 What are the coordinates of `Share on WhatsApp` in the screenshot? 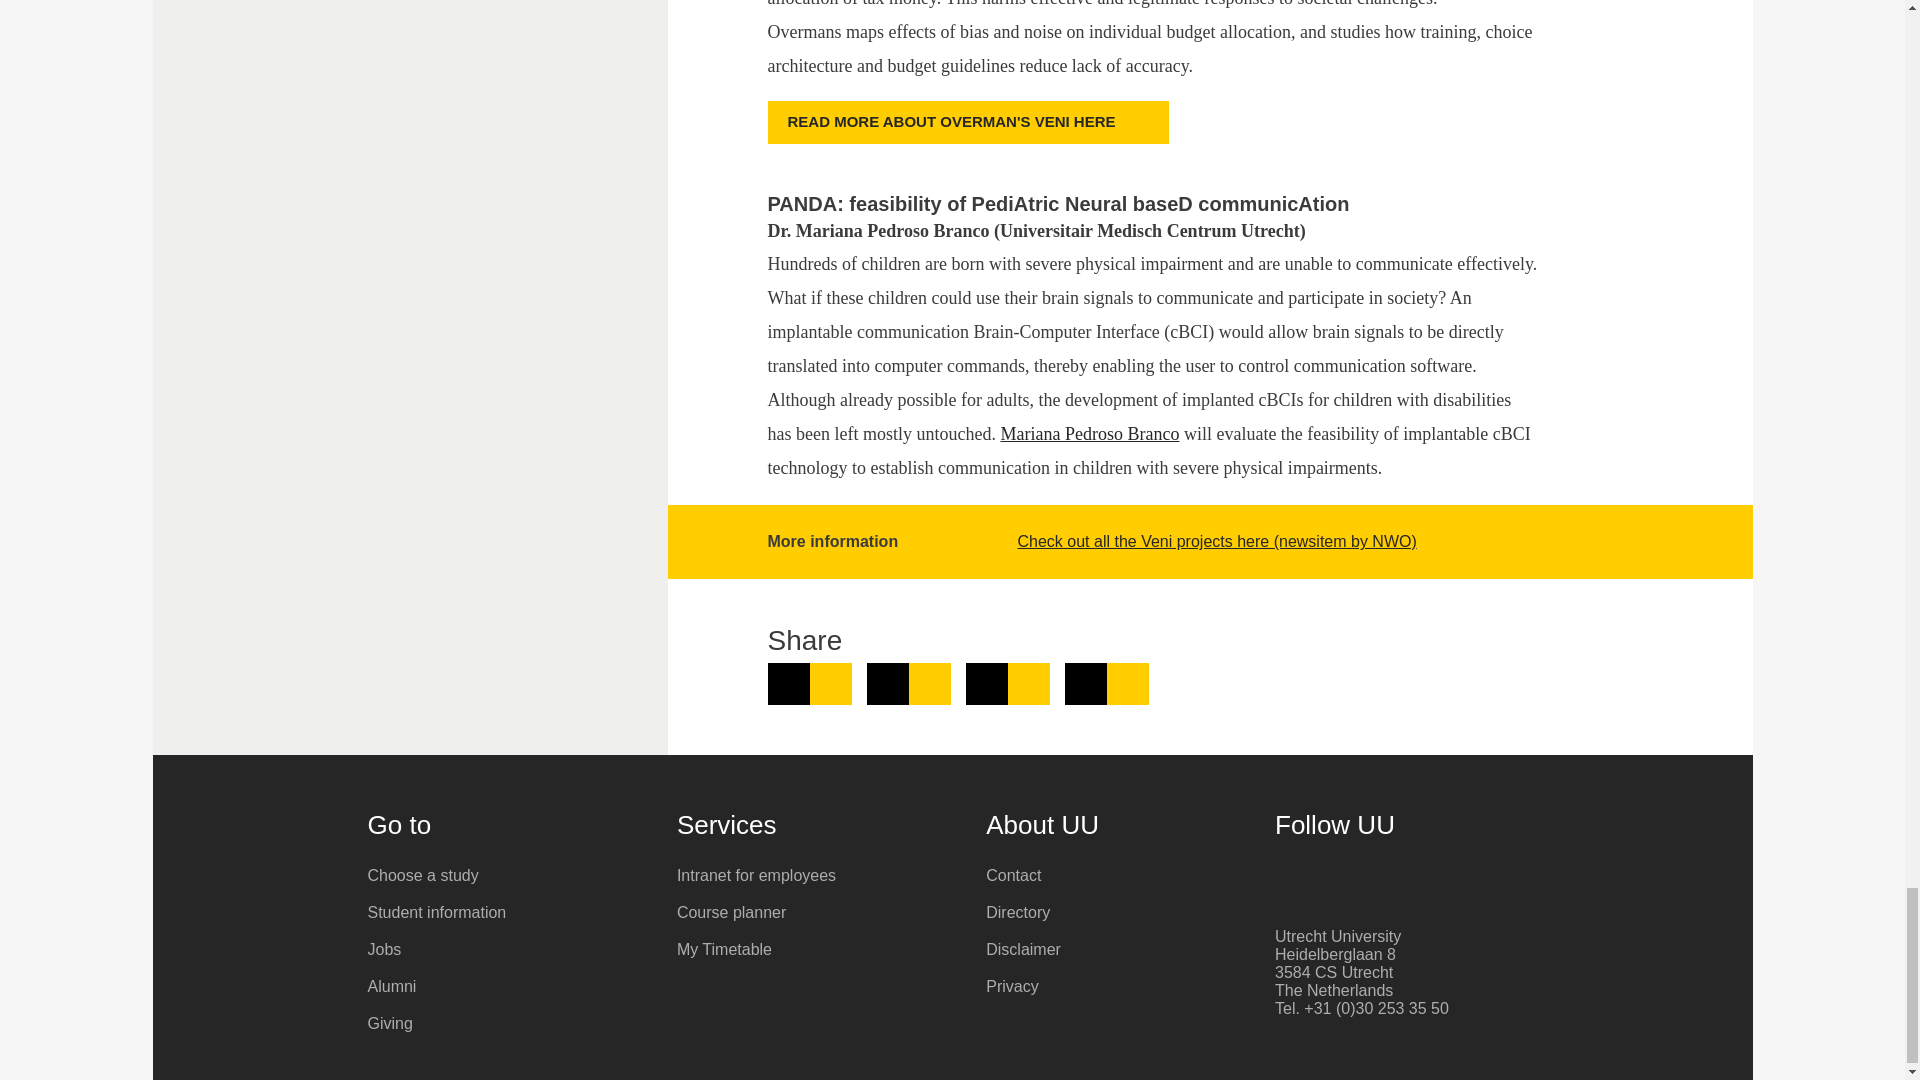 It's located at (1008, 684).